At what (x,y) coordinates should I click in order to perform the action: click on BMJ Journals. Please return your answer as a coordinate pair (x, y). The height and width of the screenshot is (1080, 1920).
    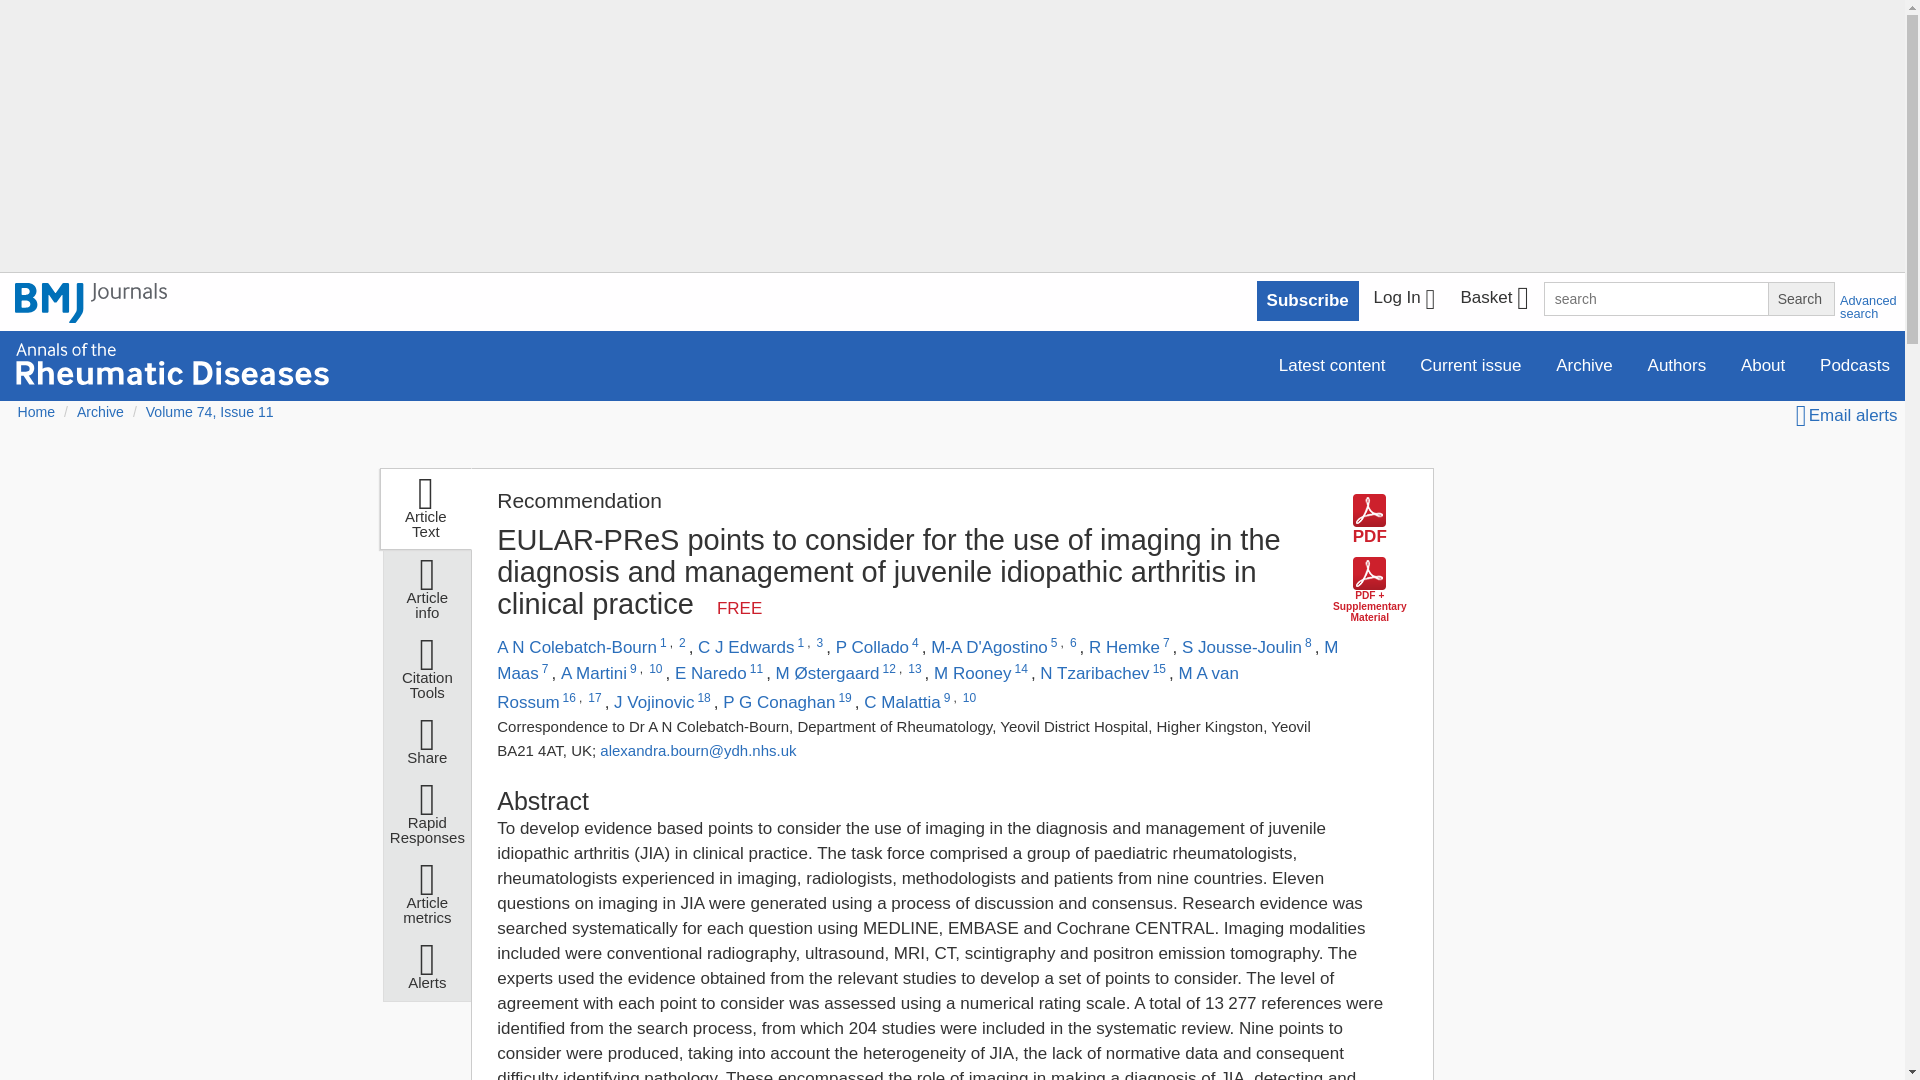
    Looking at the image, I should click on (91, 314).